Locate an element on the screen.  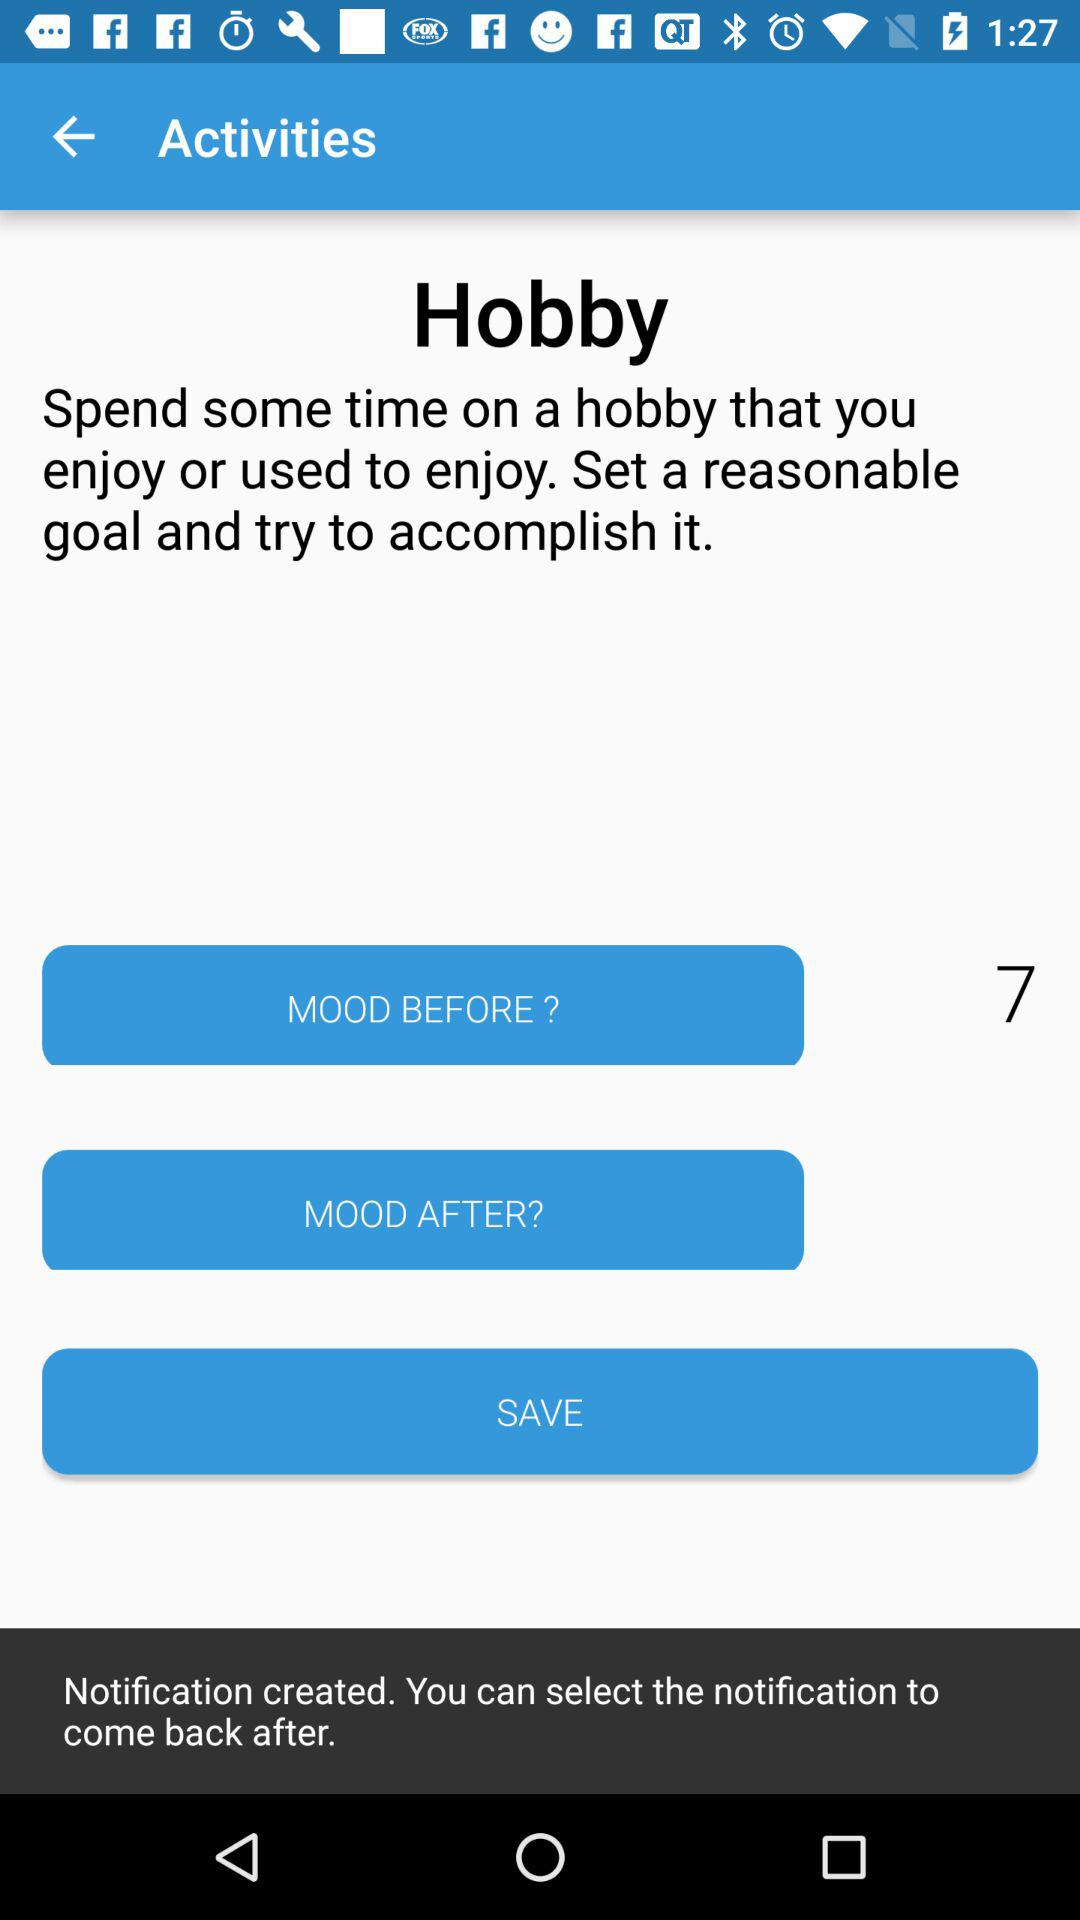
tap item above spend some time app is located at coordinates (73, 136).